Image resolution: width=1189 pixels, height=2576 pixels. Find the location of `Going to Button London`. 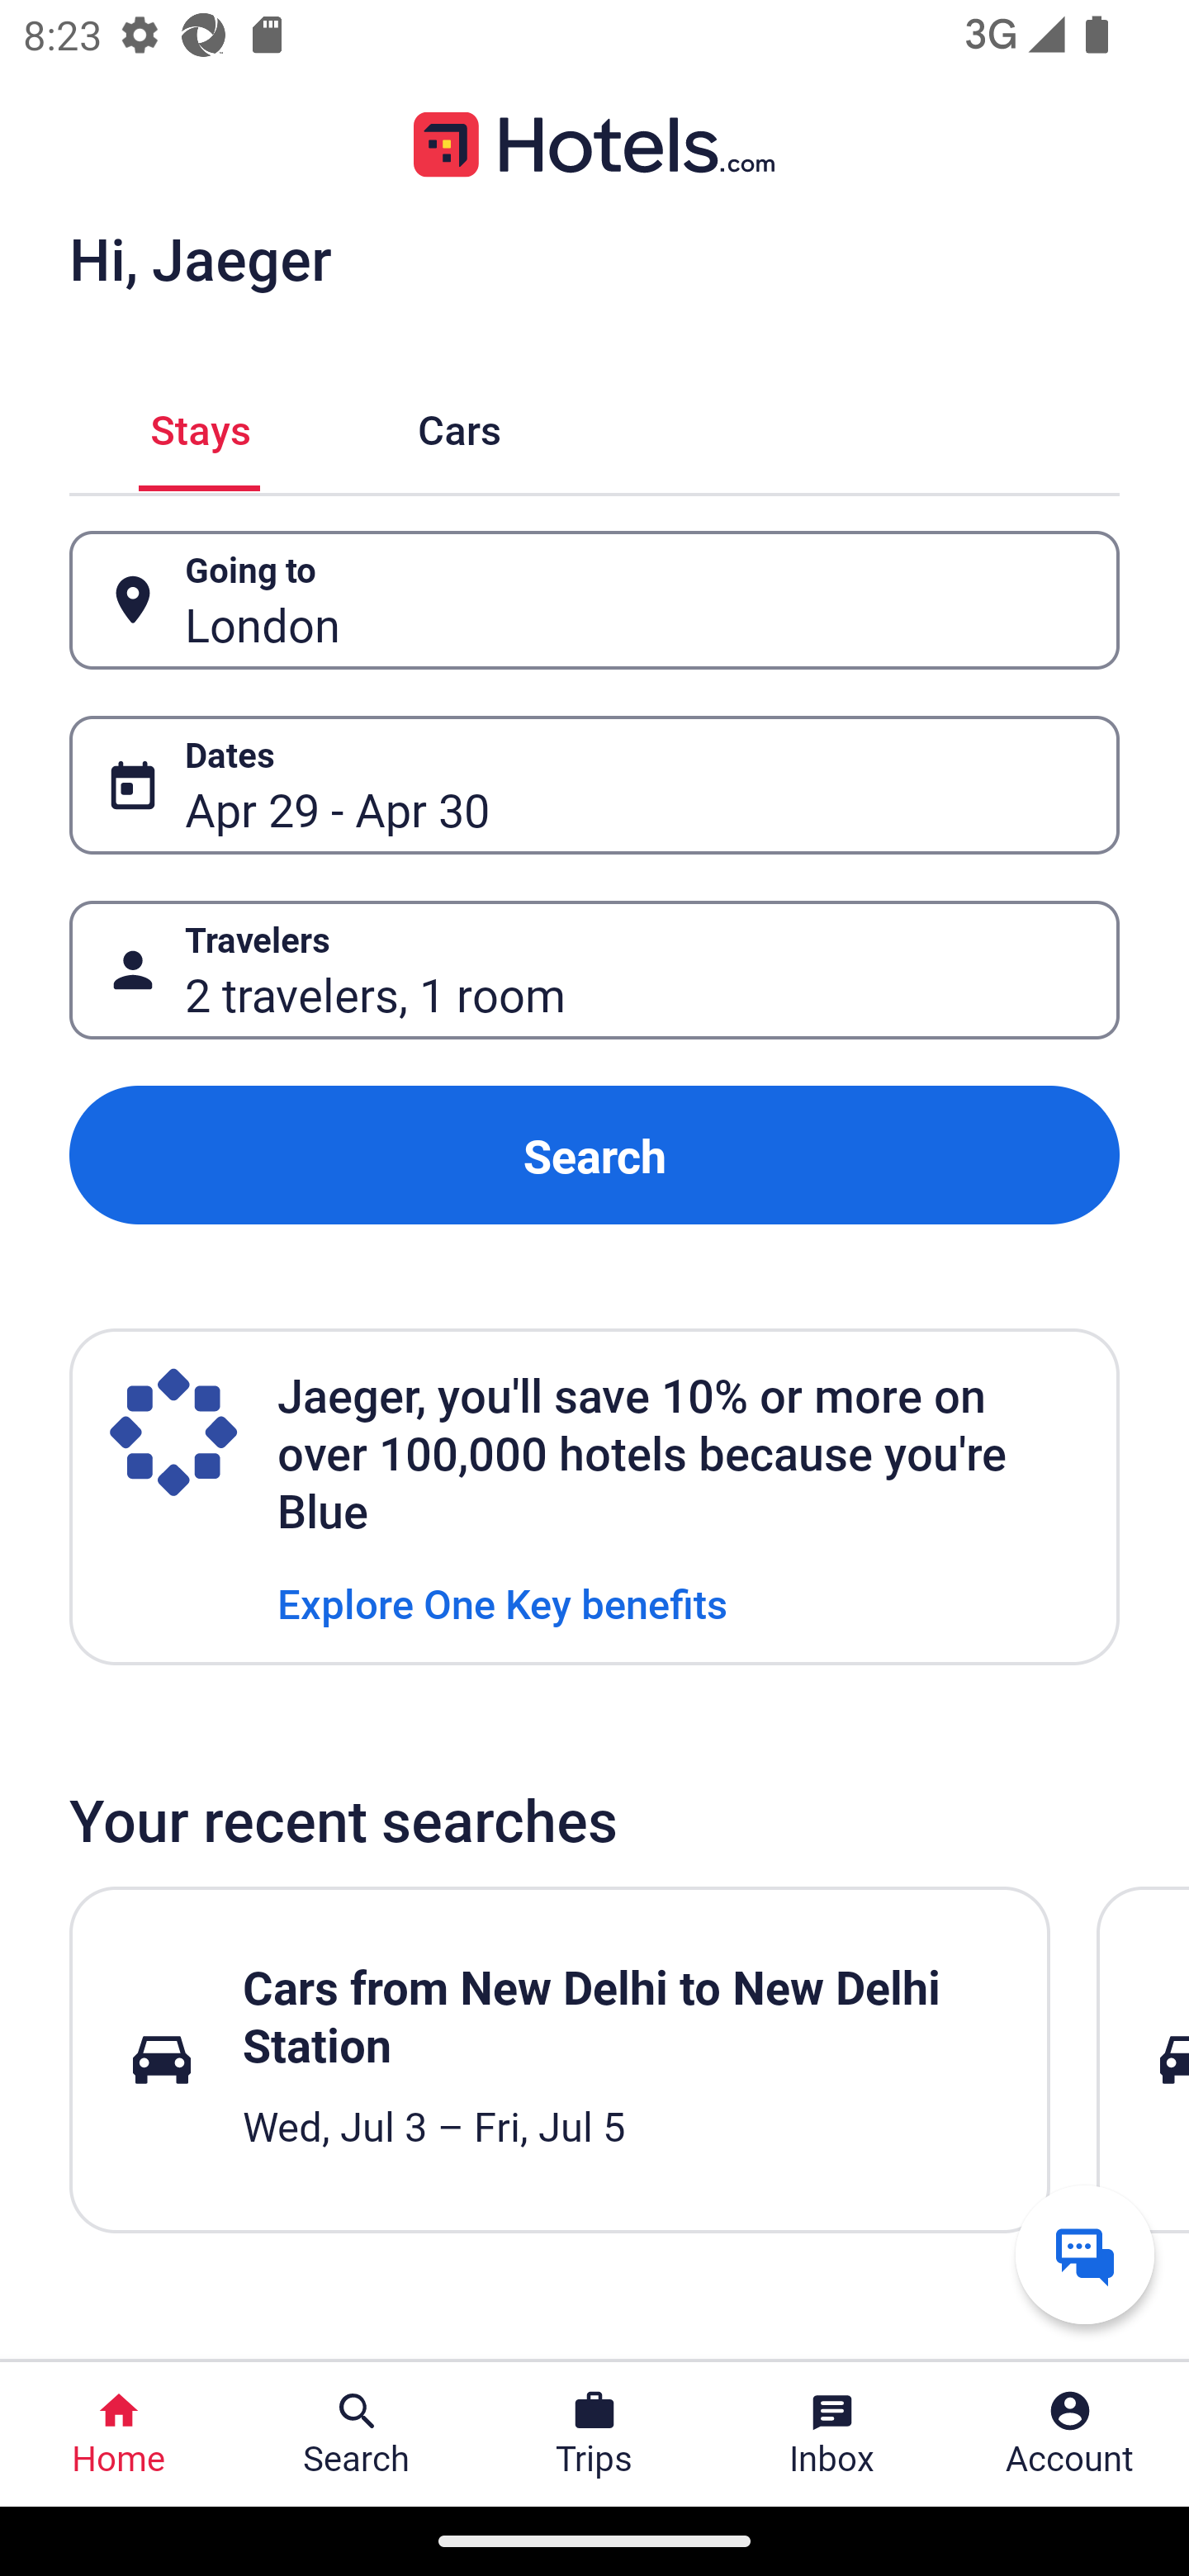

Going to Button London is located at coordinates (594, 599).